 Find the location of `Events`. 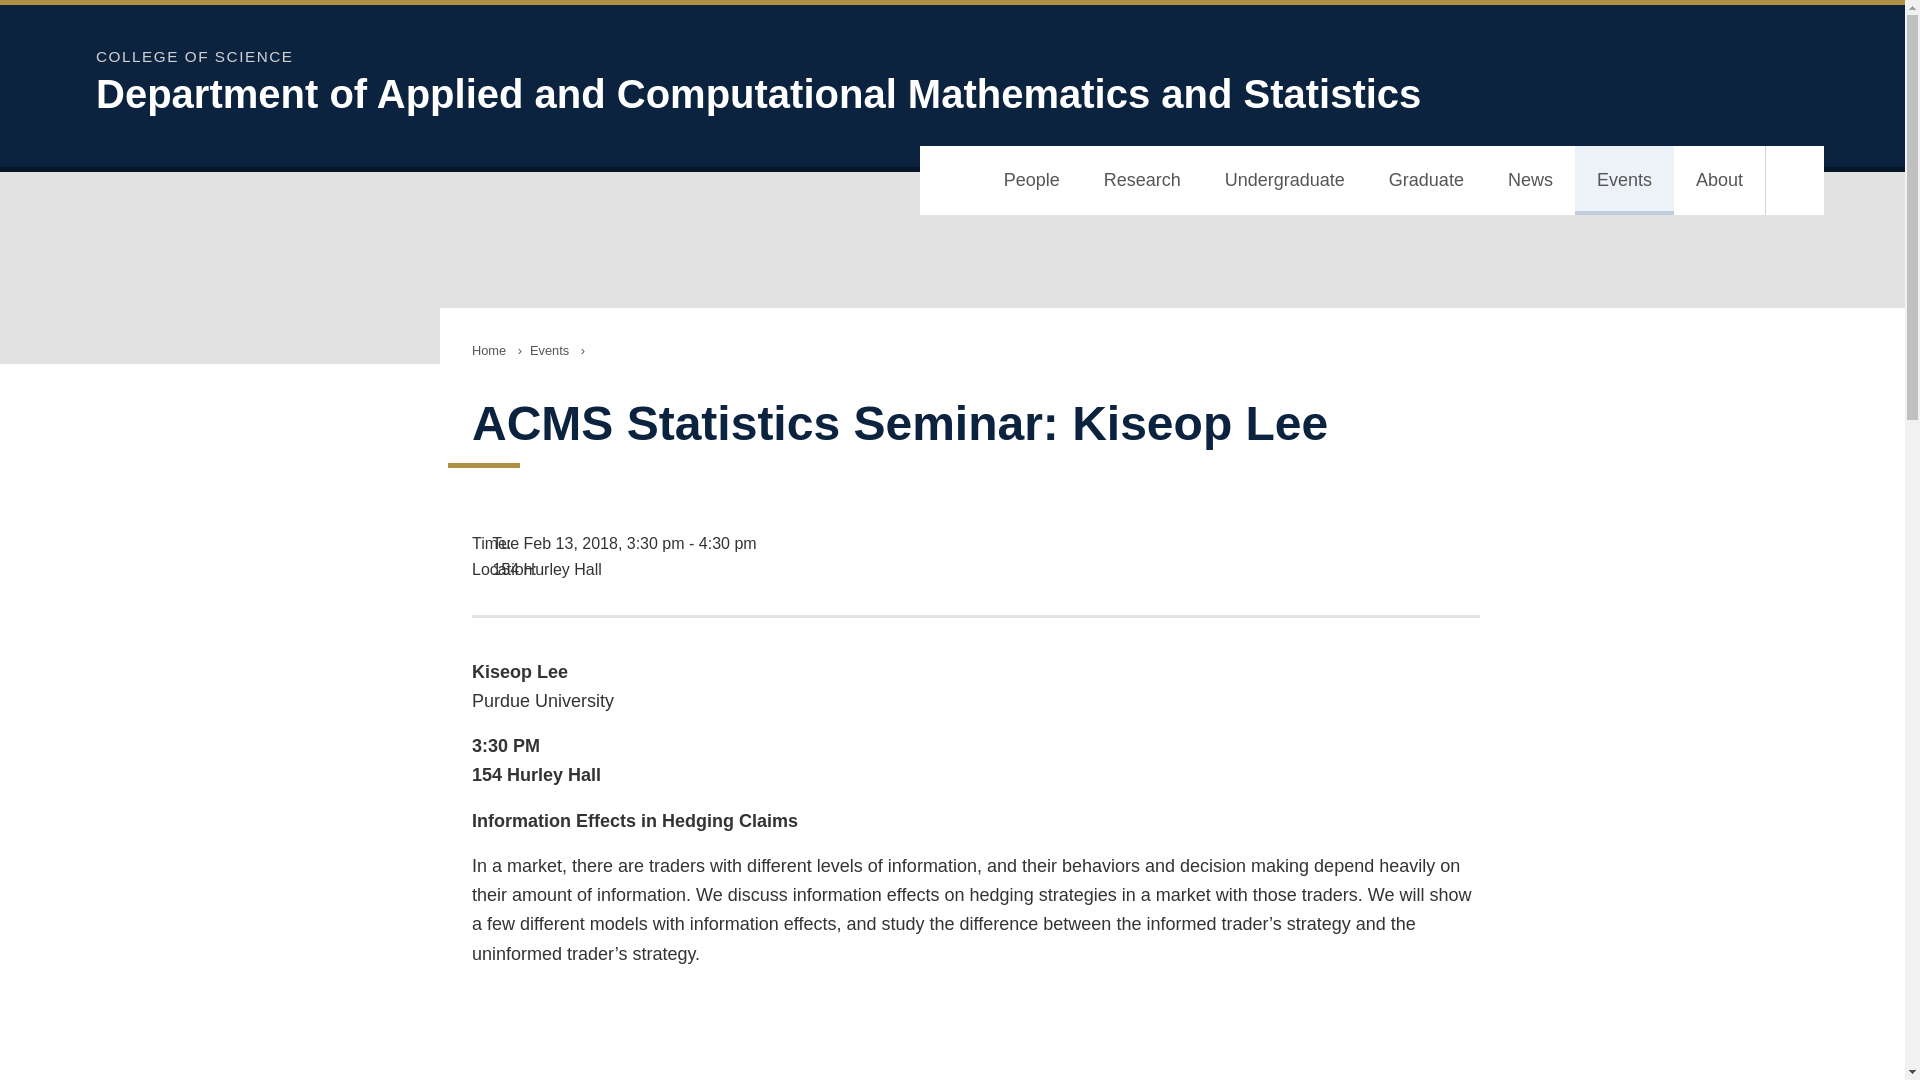

Events is located at coordinates (1624, 180).